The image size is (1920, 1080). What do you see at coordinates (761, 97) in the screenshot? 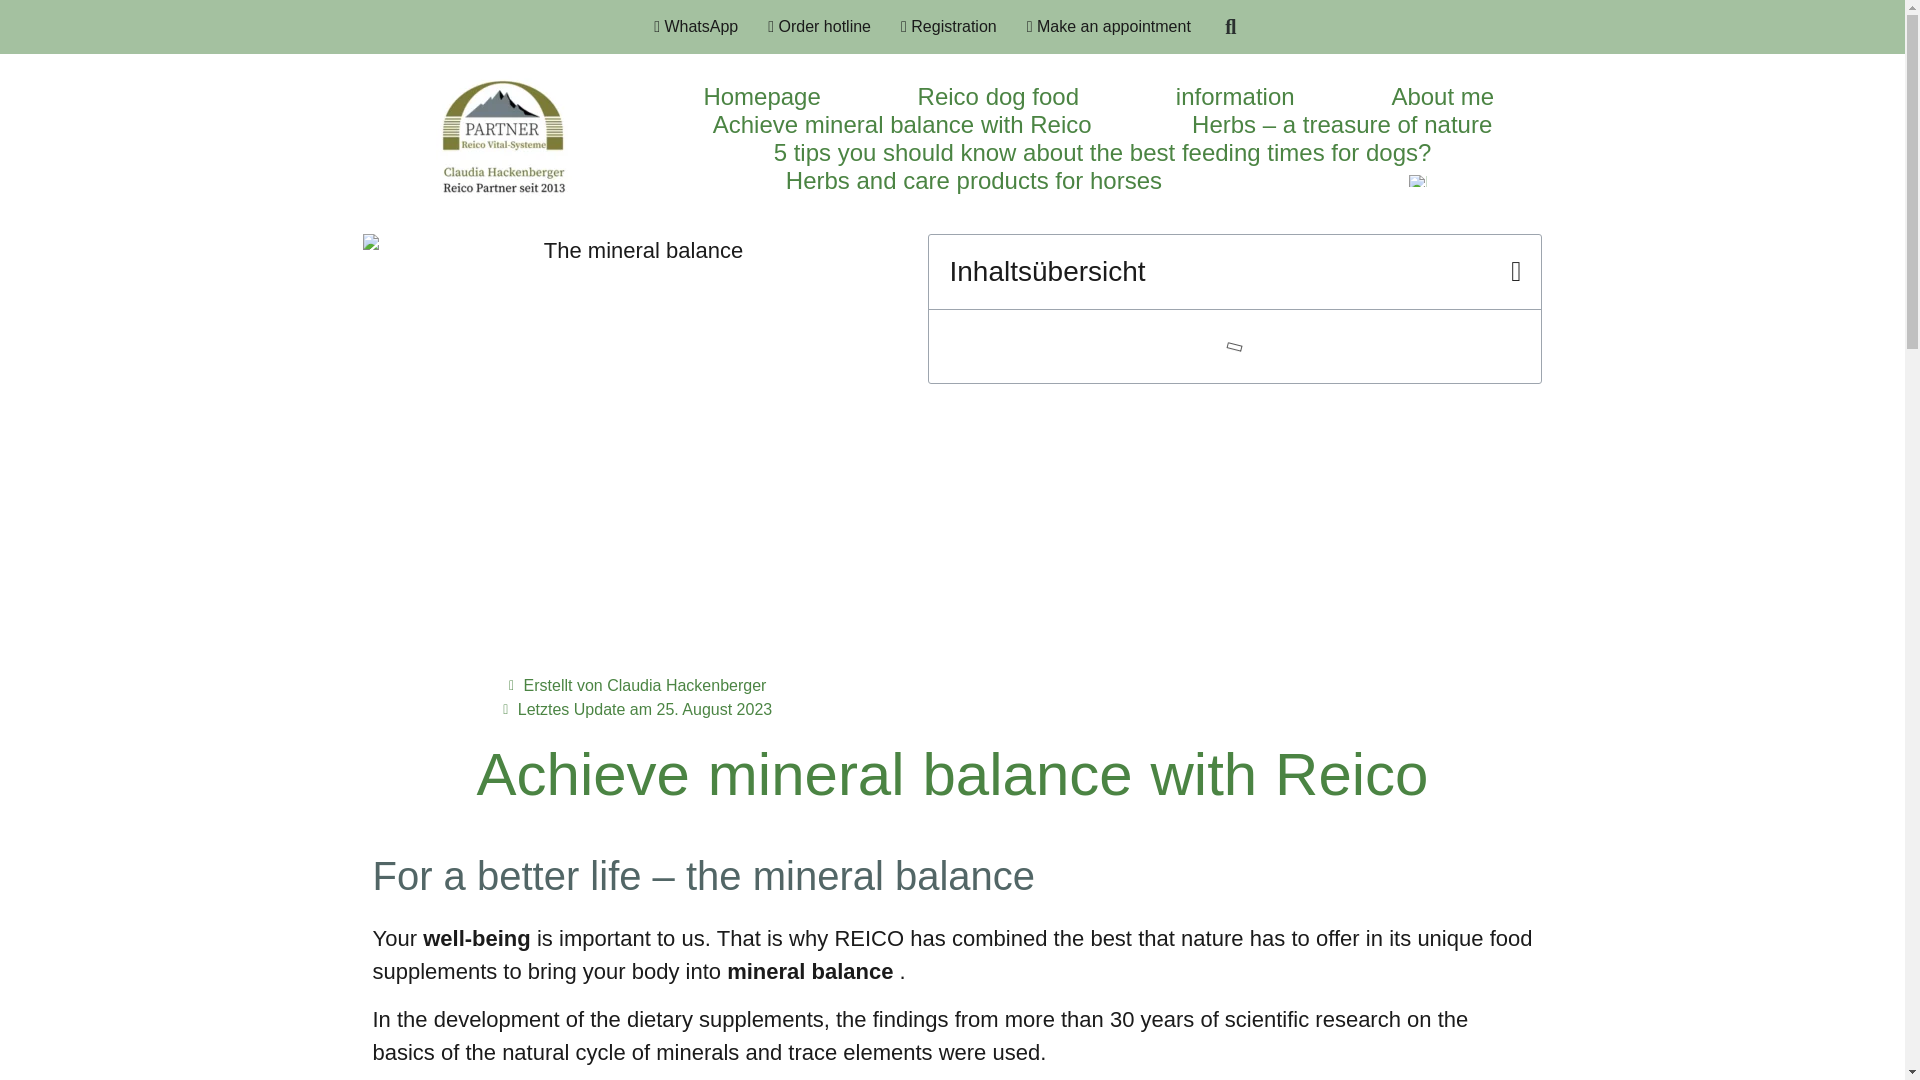
I see `Homepage` at bounding box center [761, 97].